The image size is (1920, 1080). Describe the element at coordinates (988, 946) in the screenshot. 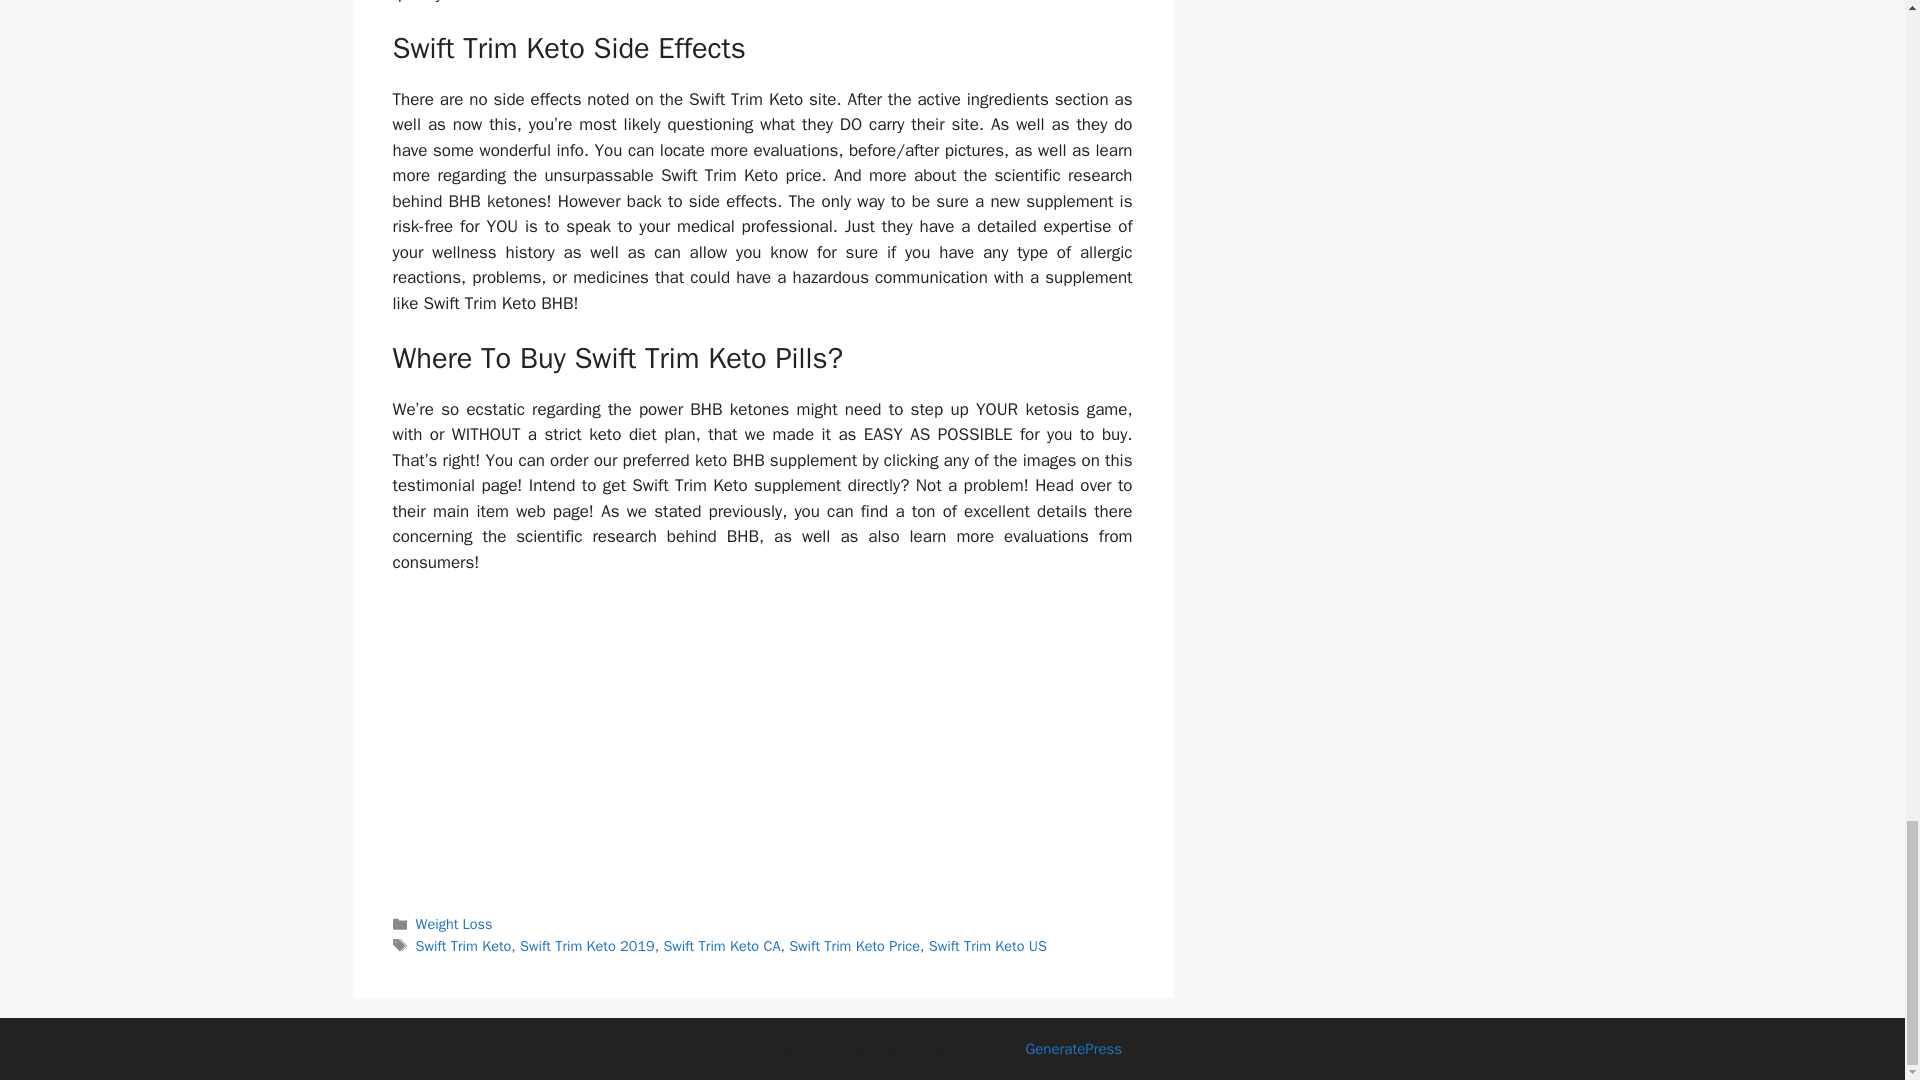

I see `Swift Trim Keto US` at that location.